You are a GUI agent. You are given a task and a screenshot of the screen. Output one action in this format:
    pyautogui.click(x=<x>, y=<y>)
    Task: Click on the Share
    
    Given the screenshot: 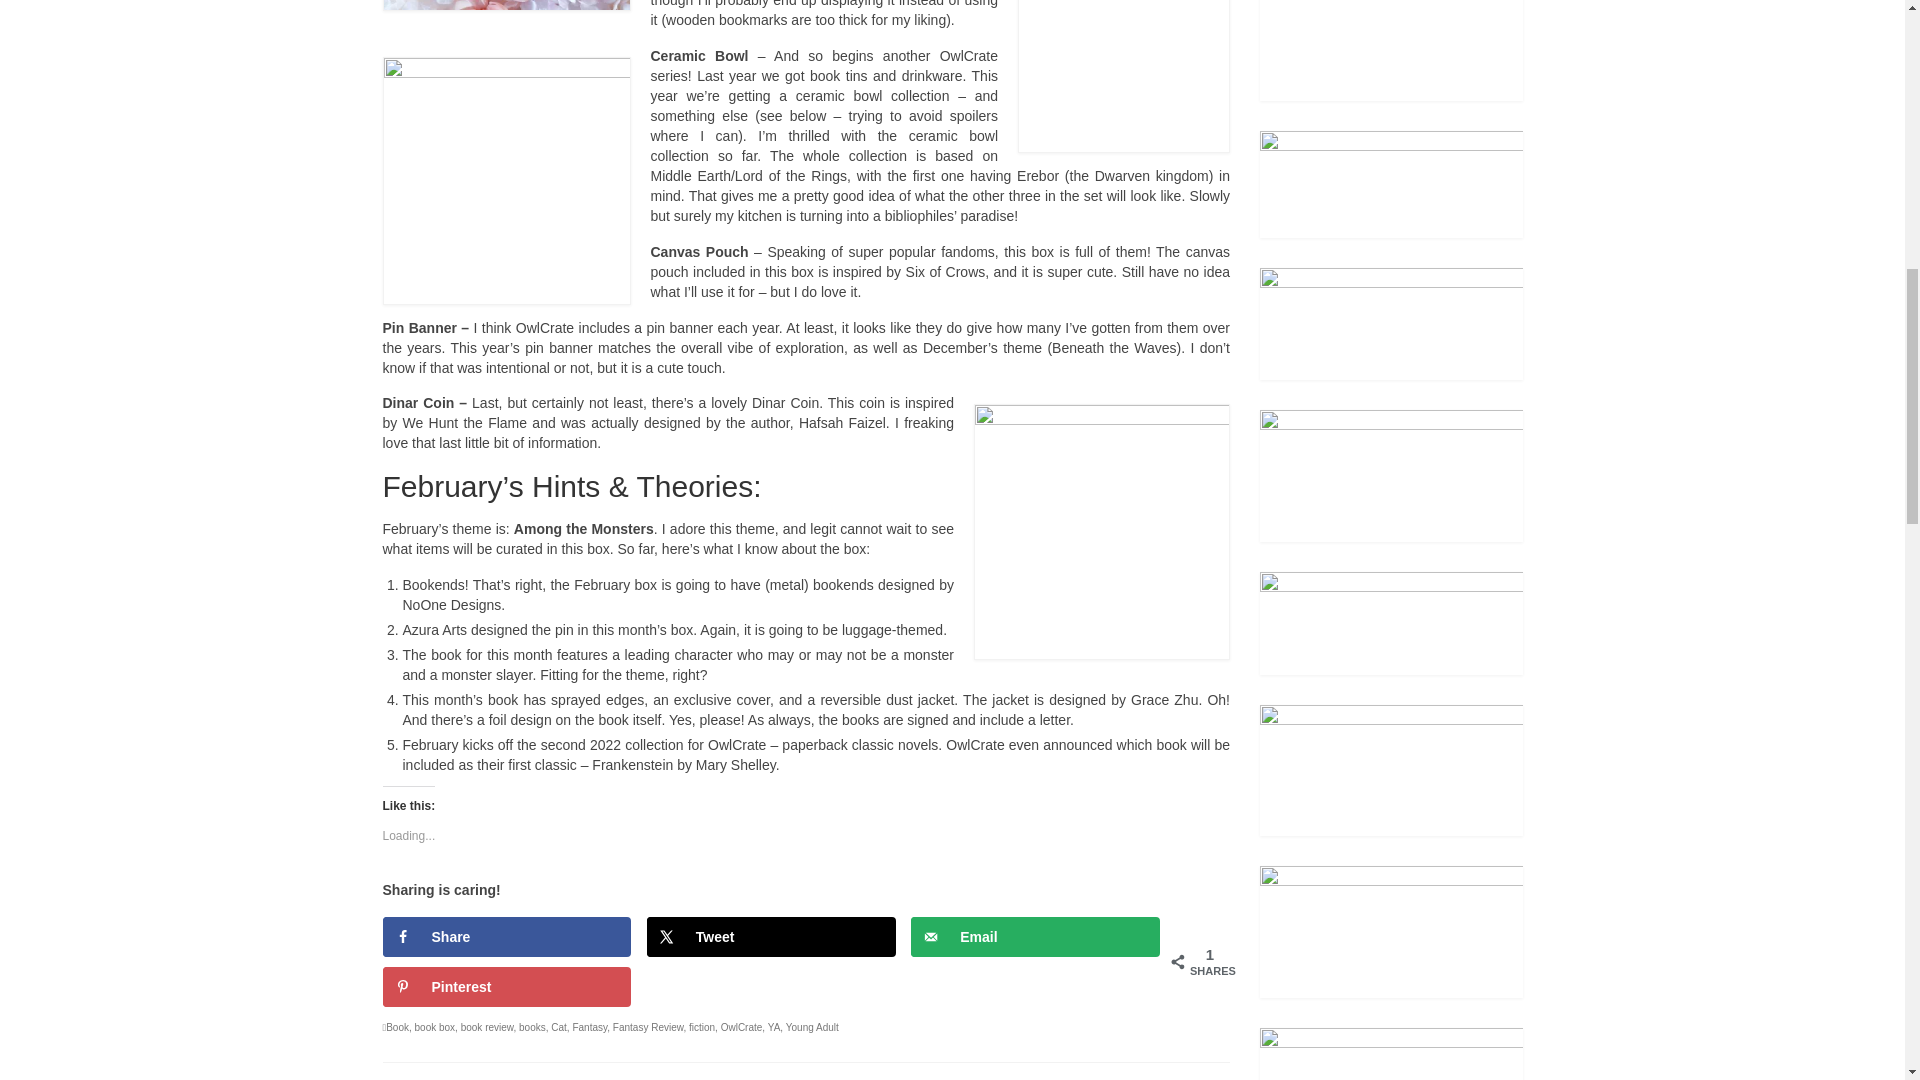 What is the action you would take?
    pyautogui.click(x=506, y=936)
    